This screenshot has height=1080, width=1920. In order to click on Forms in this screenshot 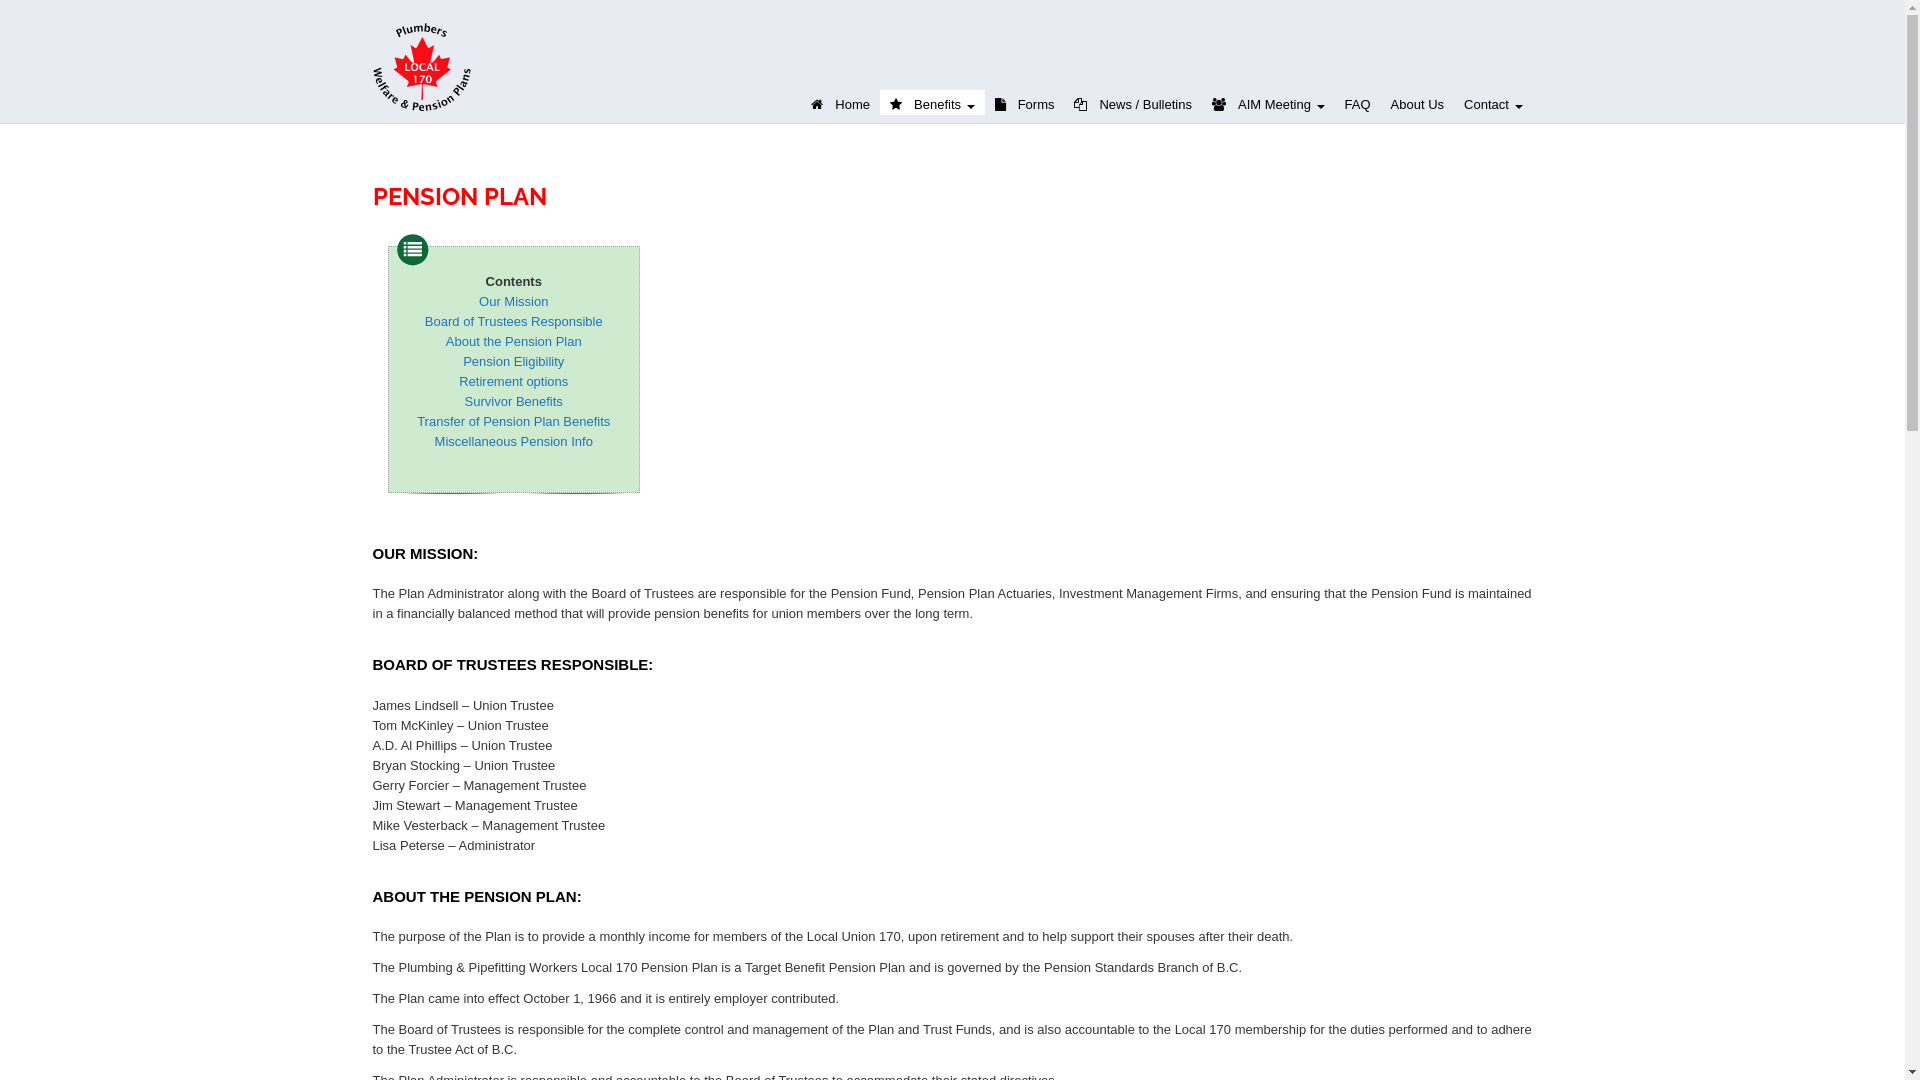, I will do `click(1025, 102)`.